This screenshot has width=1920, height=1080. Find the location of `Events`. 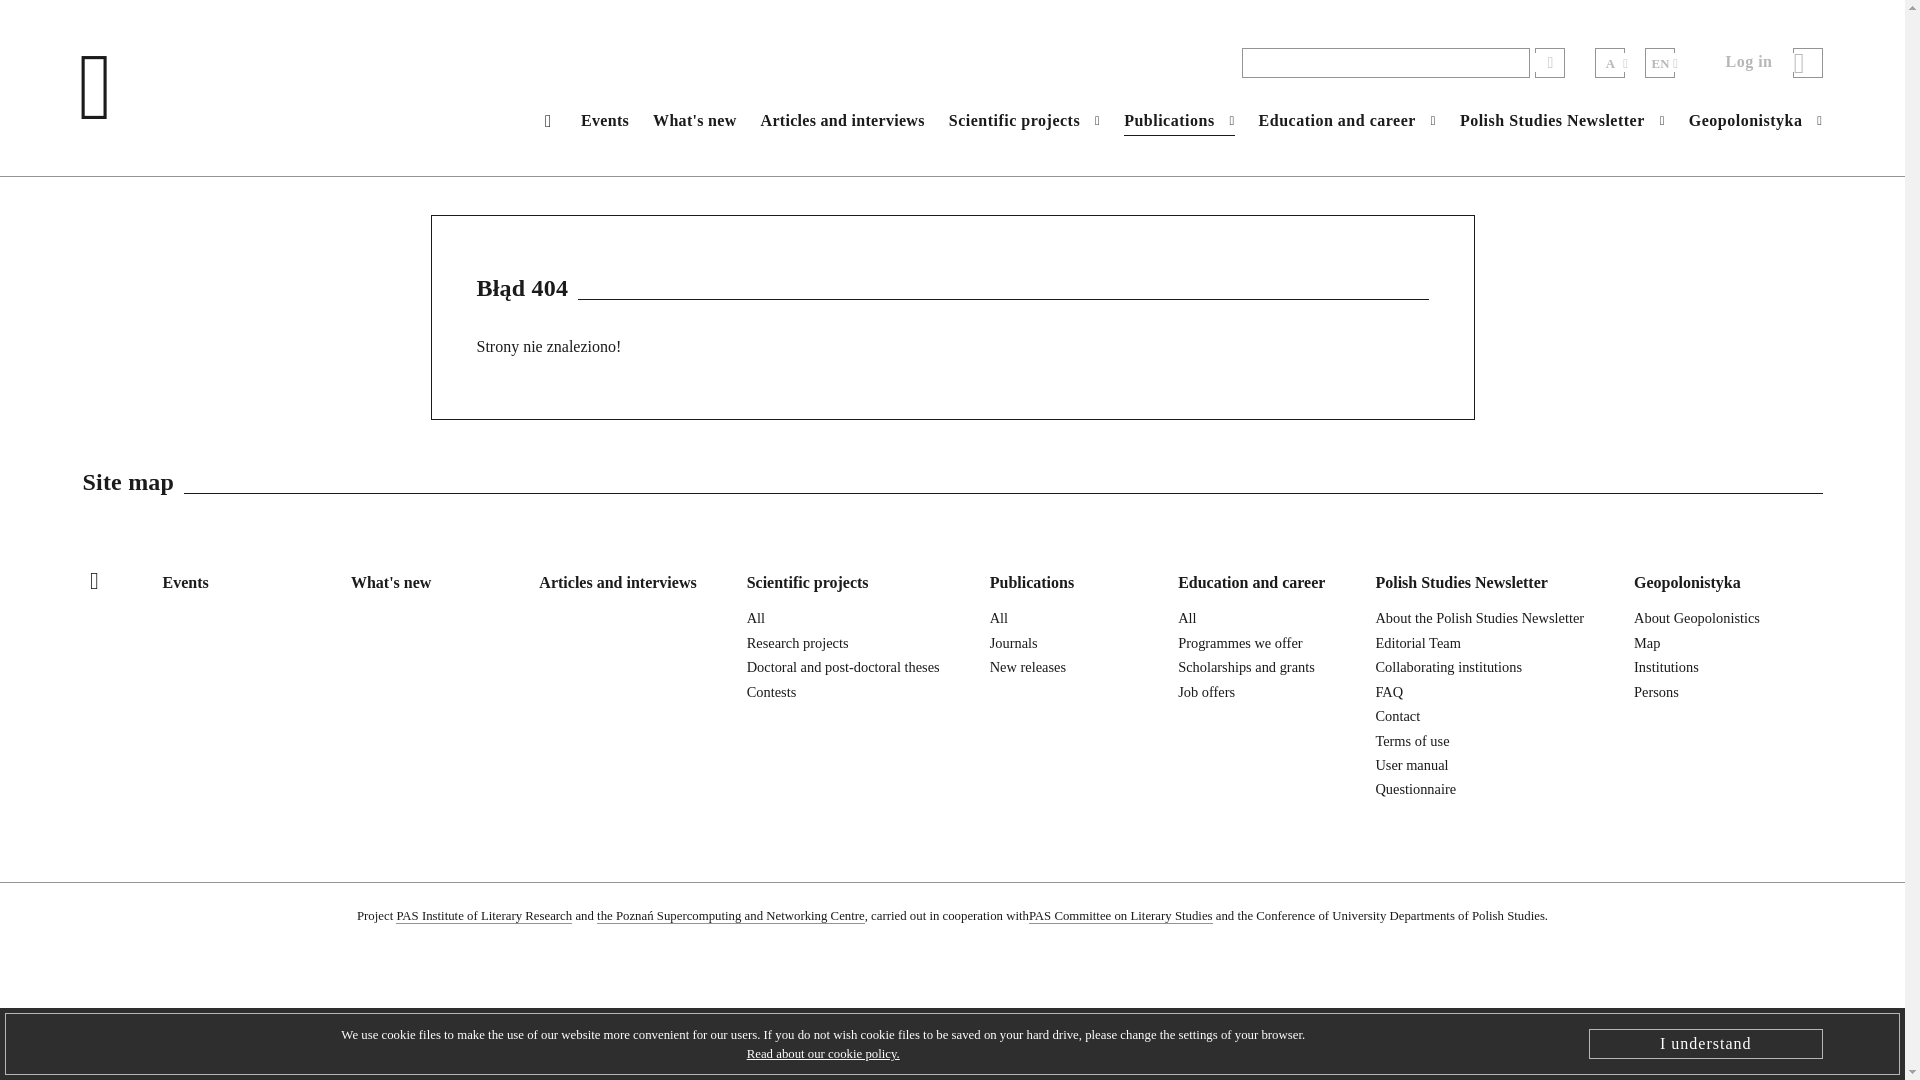

Events is located at coordinates (605, 120).